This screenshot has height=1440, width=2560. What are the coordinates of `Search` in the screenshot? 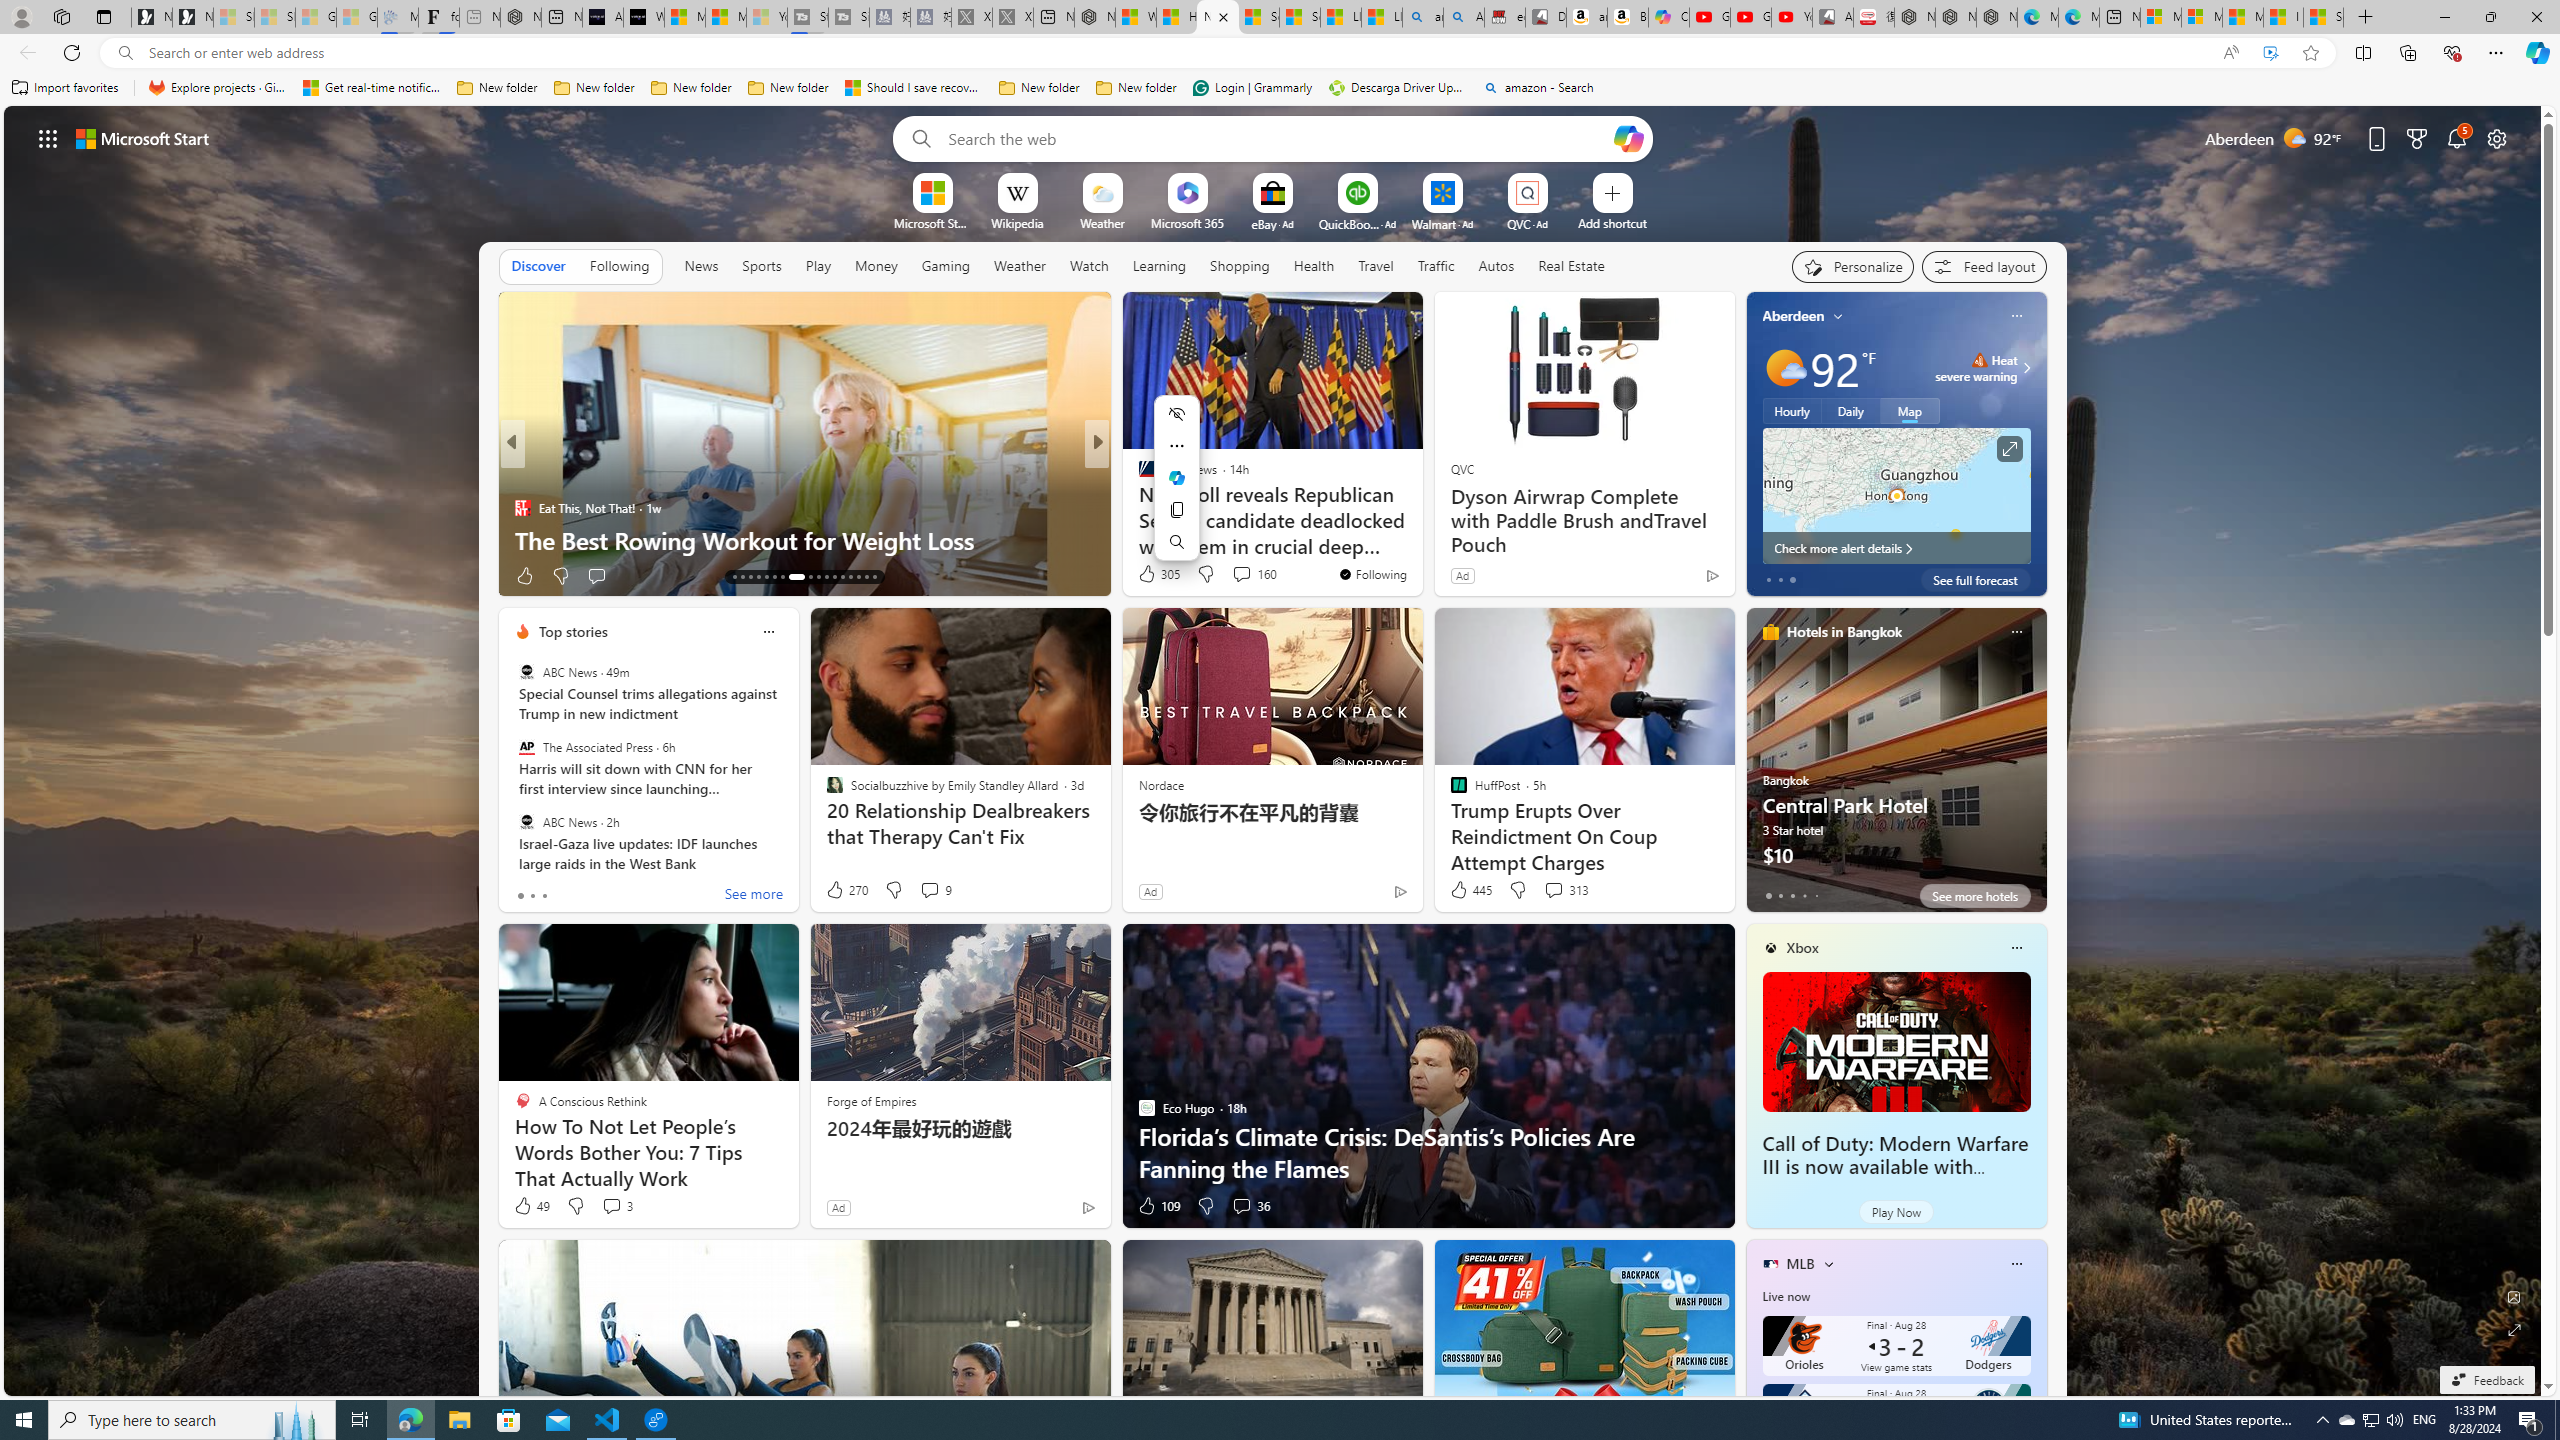 It's located at (916, 138).